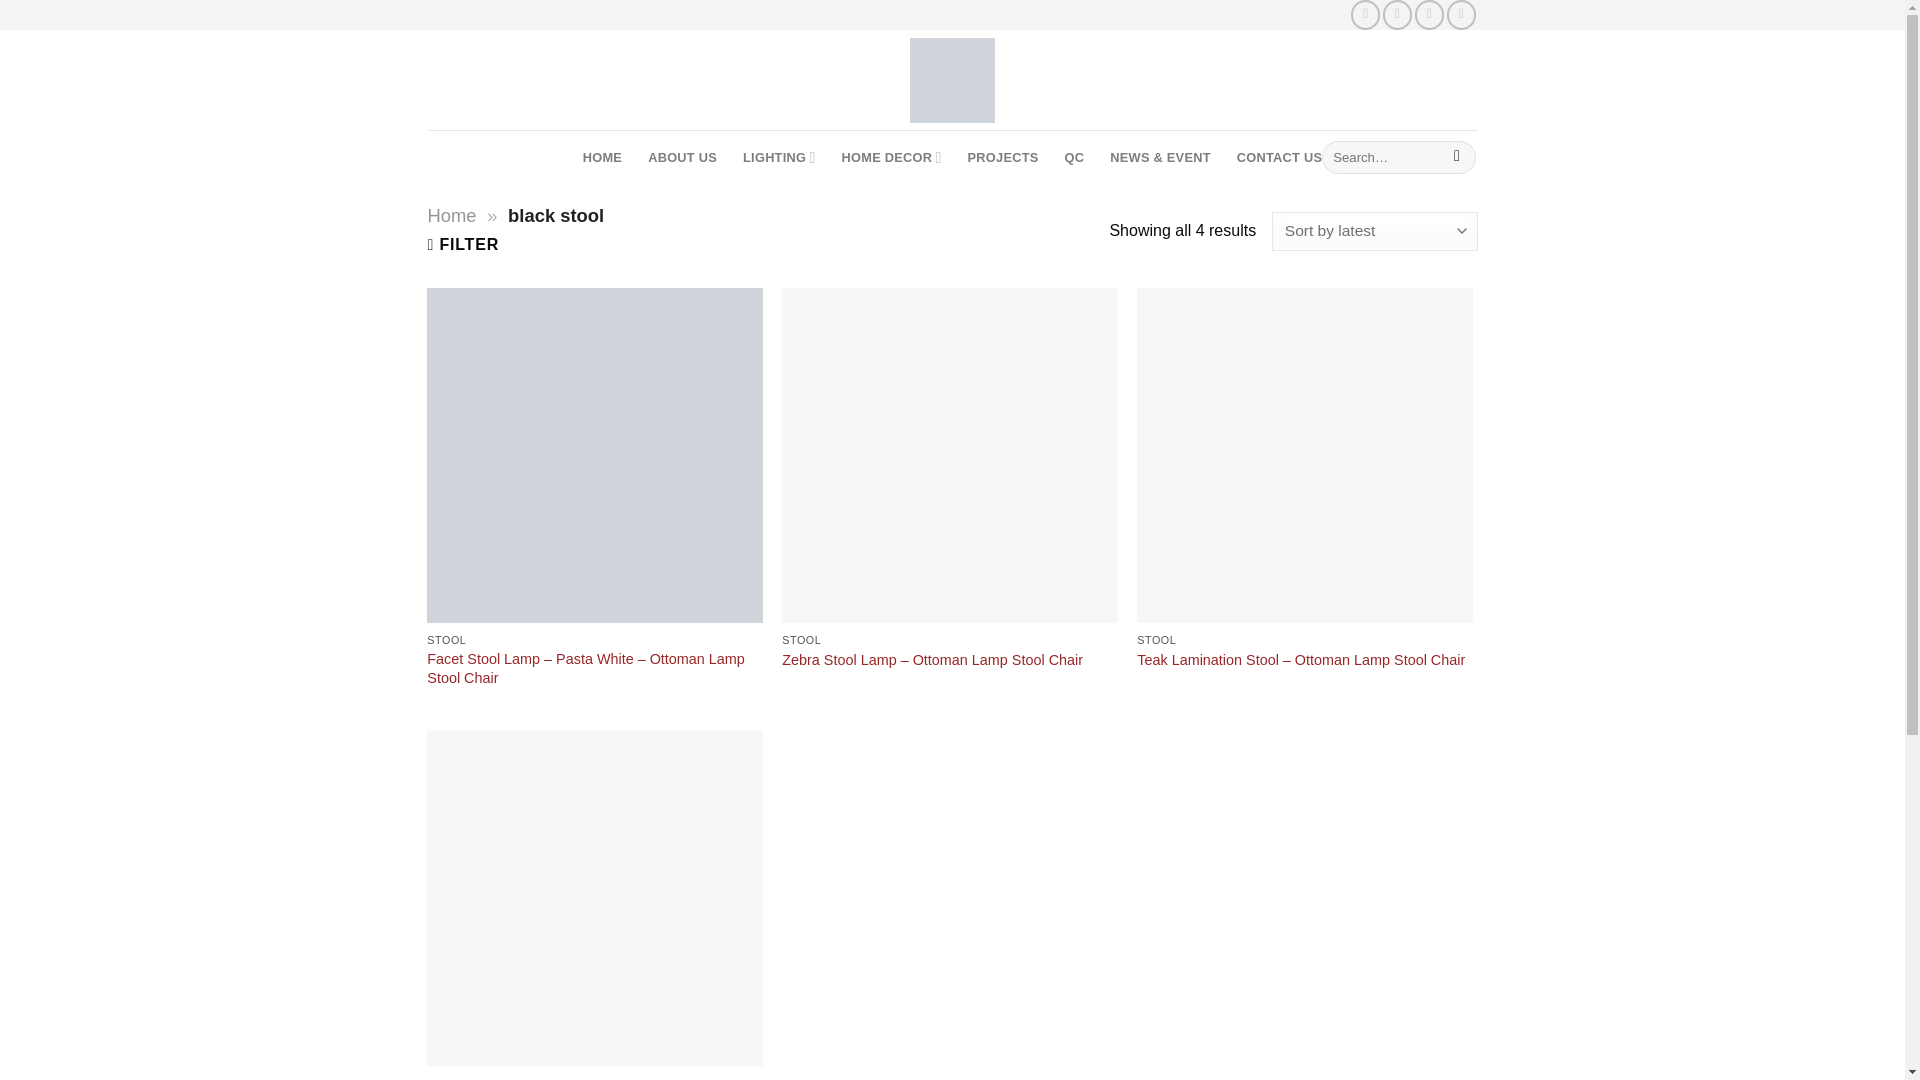 This screenshot has width=1920, height=1080. Describe the element at coordinates (1366, 14) in the screenshot. I see `Follow on Facebook` at that location.